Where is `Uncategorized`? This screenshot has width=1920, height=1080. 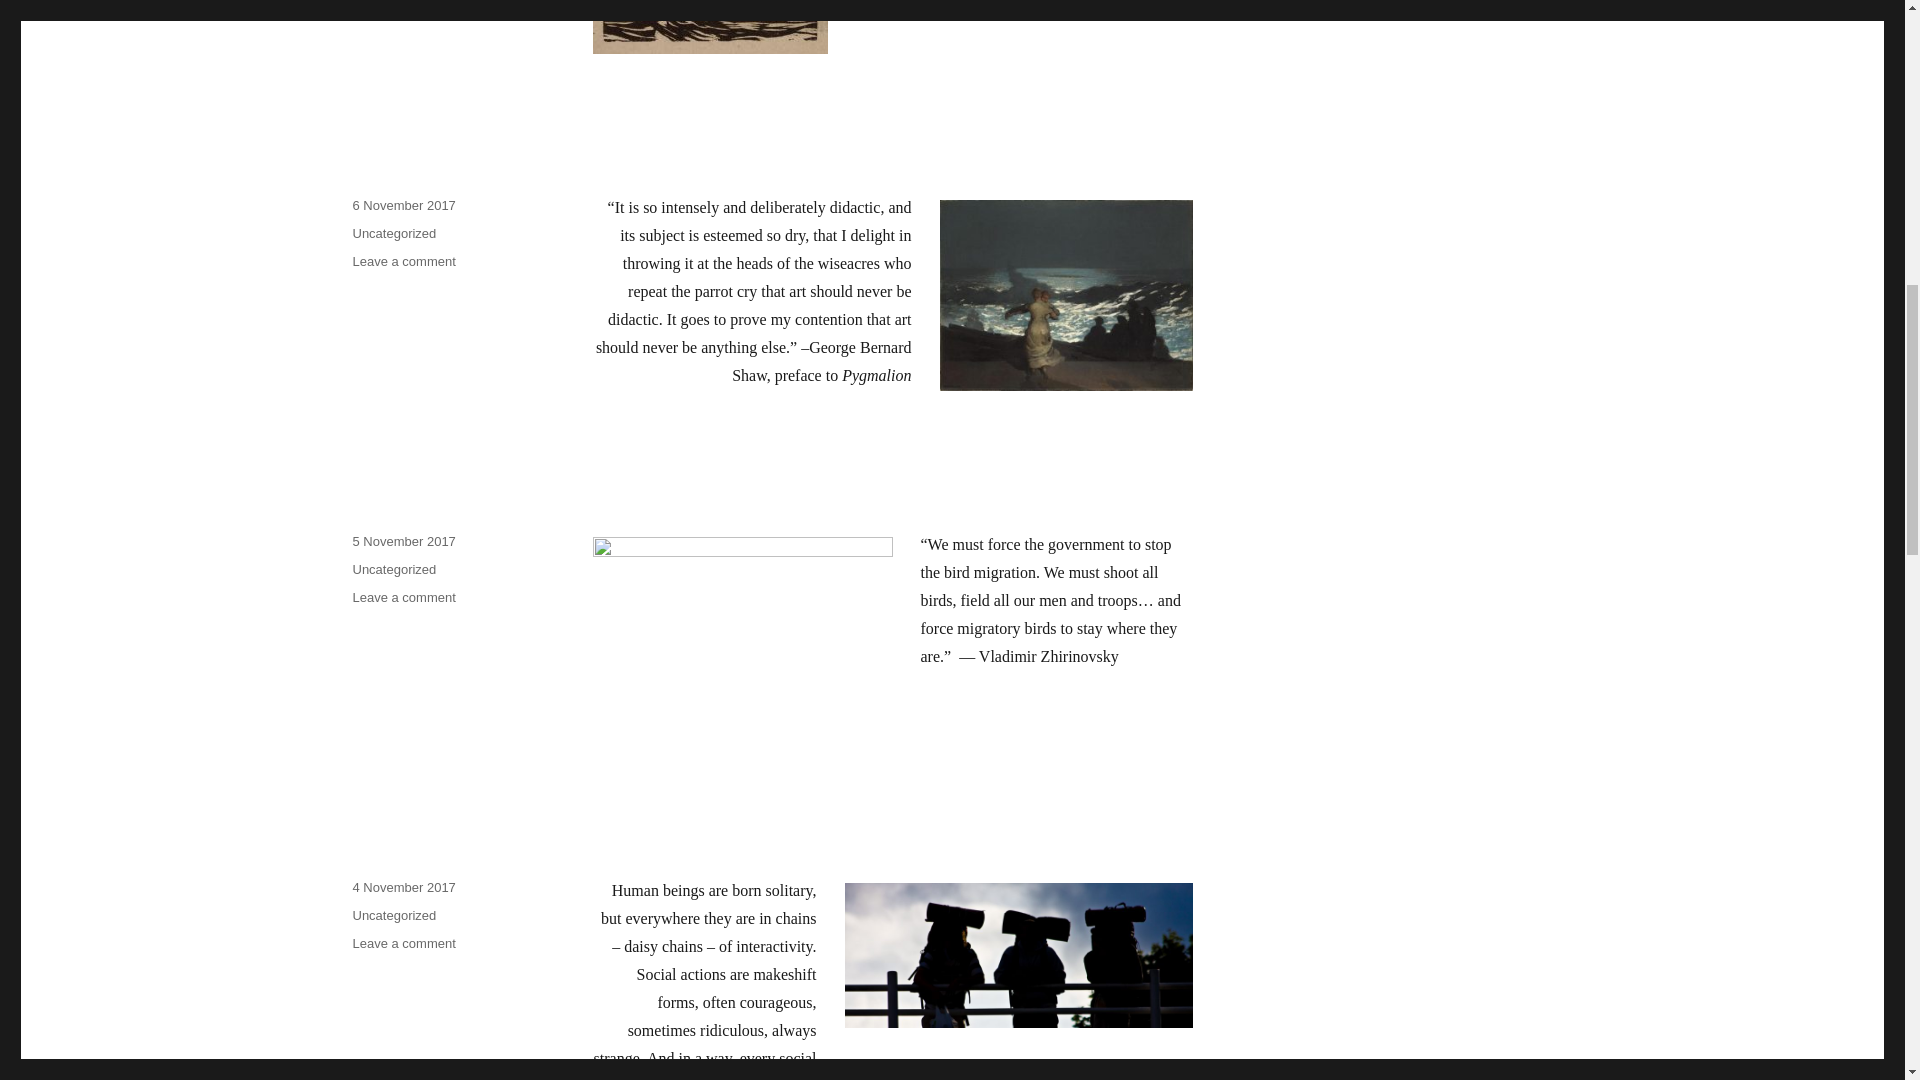 Uncategorized is located at coordinates (403, 540).